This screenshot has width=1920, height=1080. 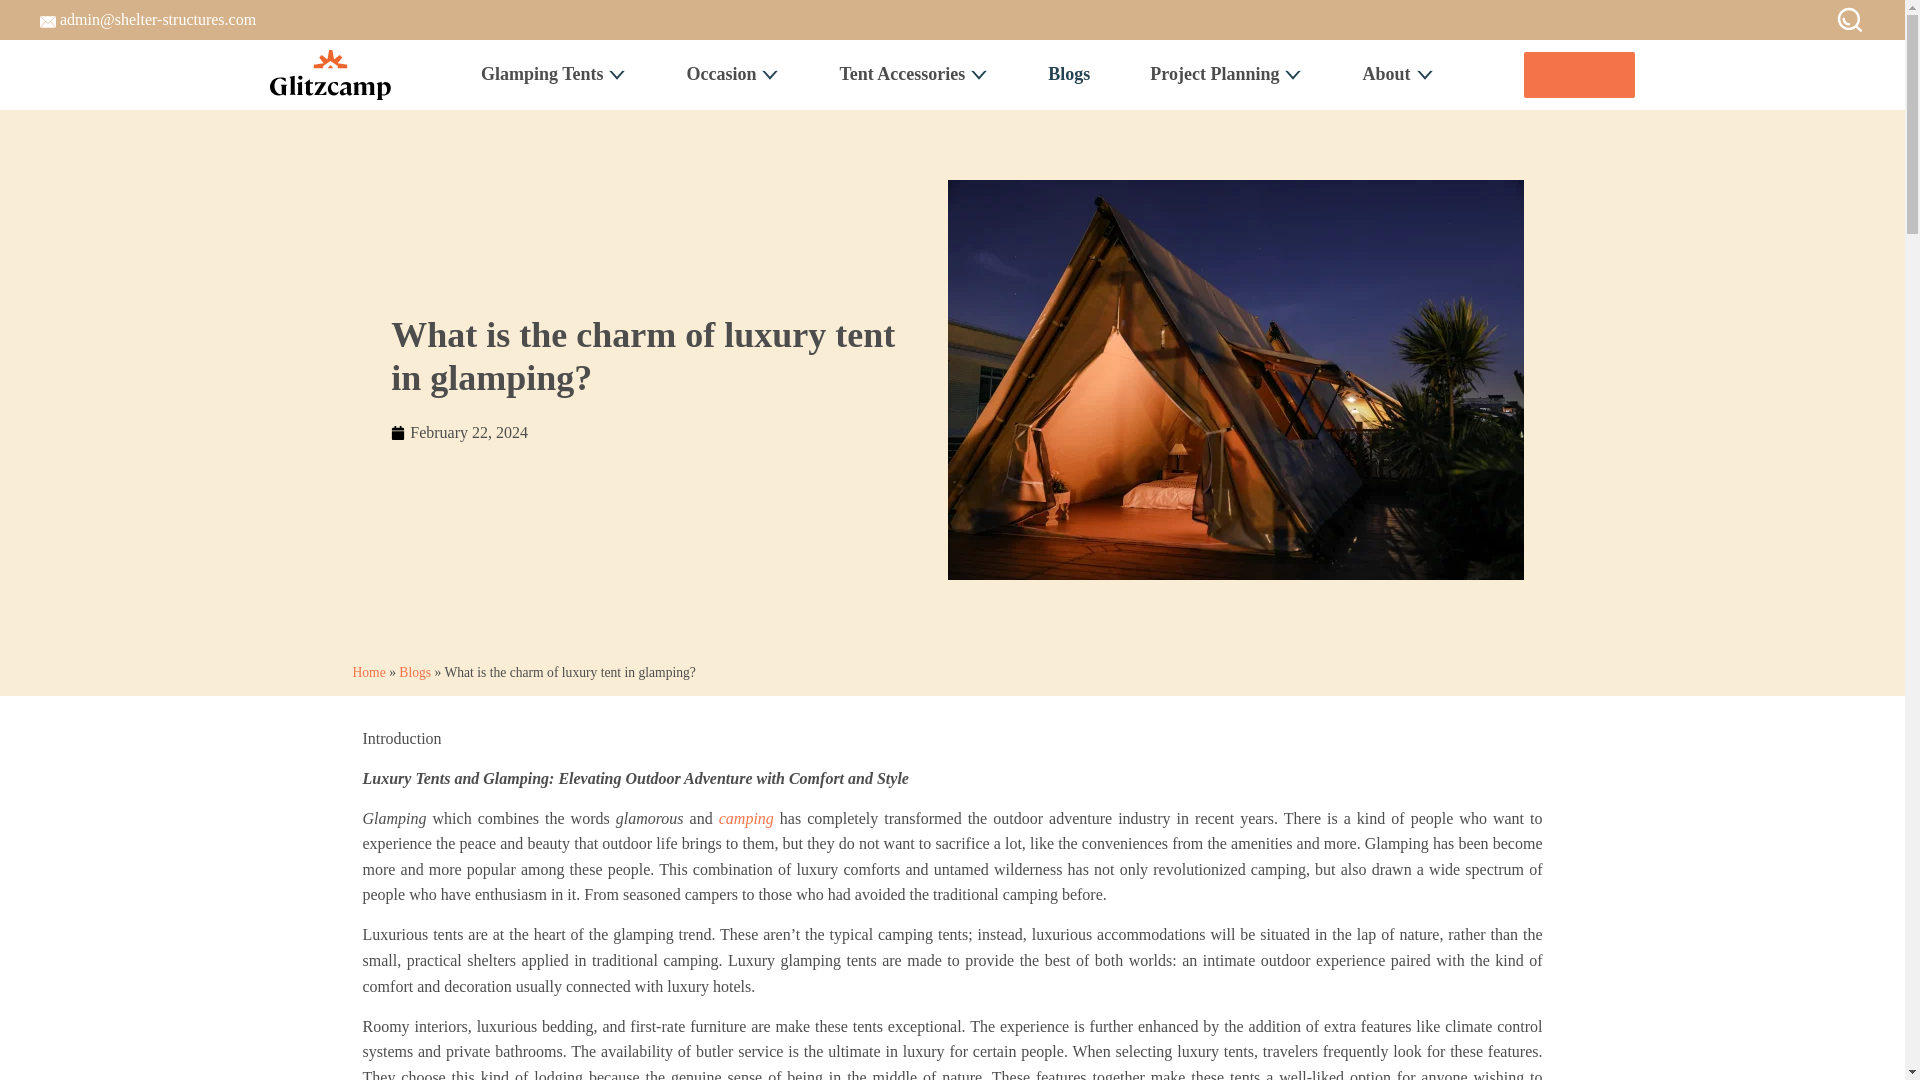 I want to click on Project Planning, so click(x=1226, y=74).